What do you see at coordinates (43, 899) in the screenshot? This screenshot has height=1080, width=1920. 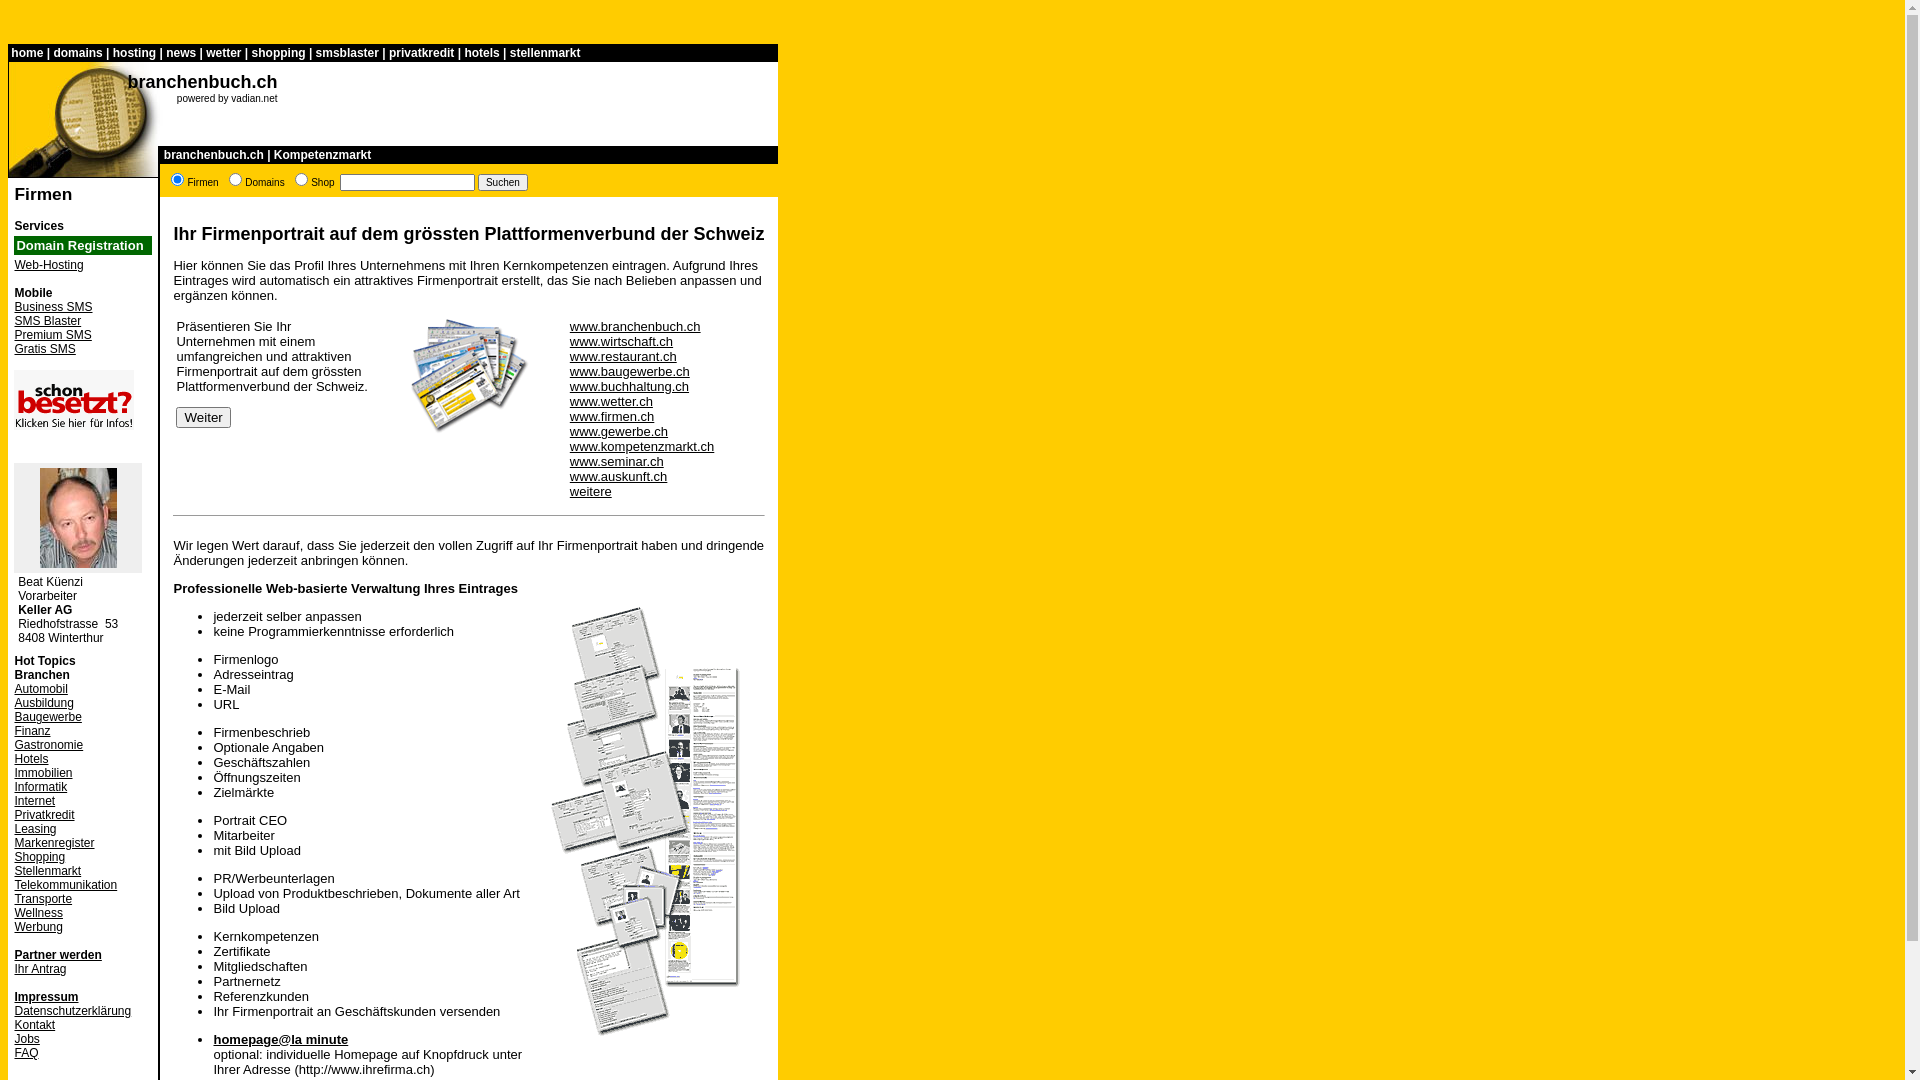 I see `Transporte` at bounding box center [43, 899].